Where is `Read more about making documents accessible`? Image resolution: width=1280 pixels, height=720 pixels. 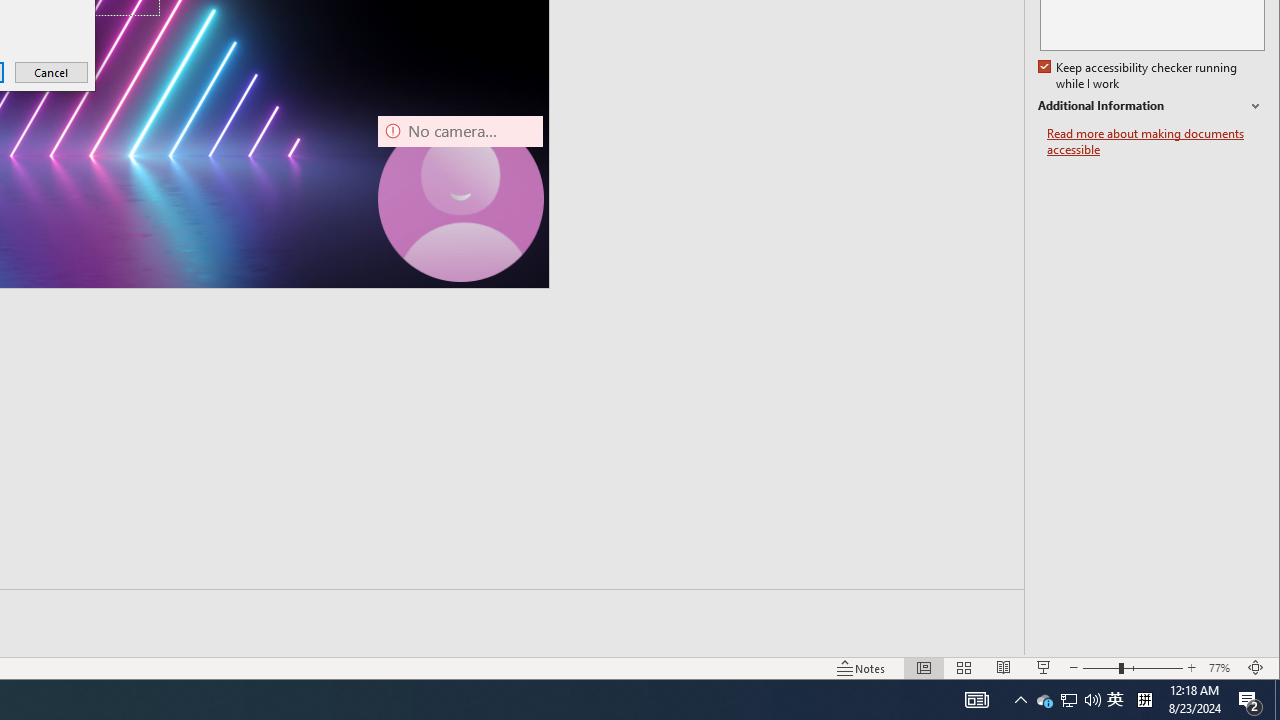
Read more about making documents accessible is located at coordinates (1044, 700).